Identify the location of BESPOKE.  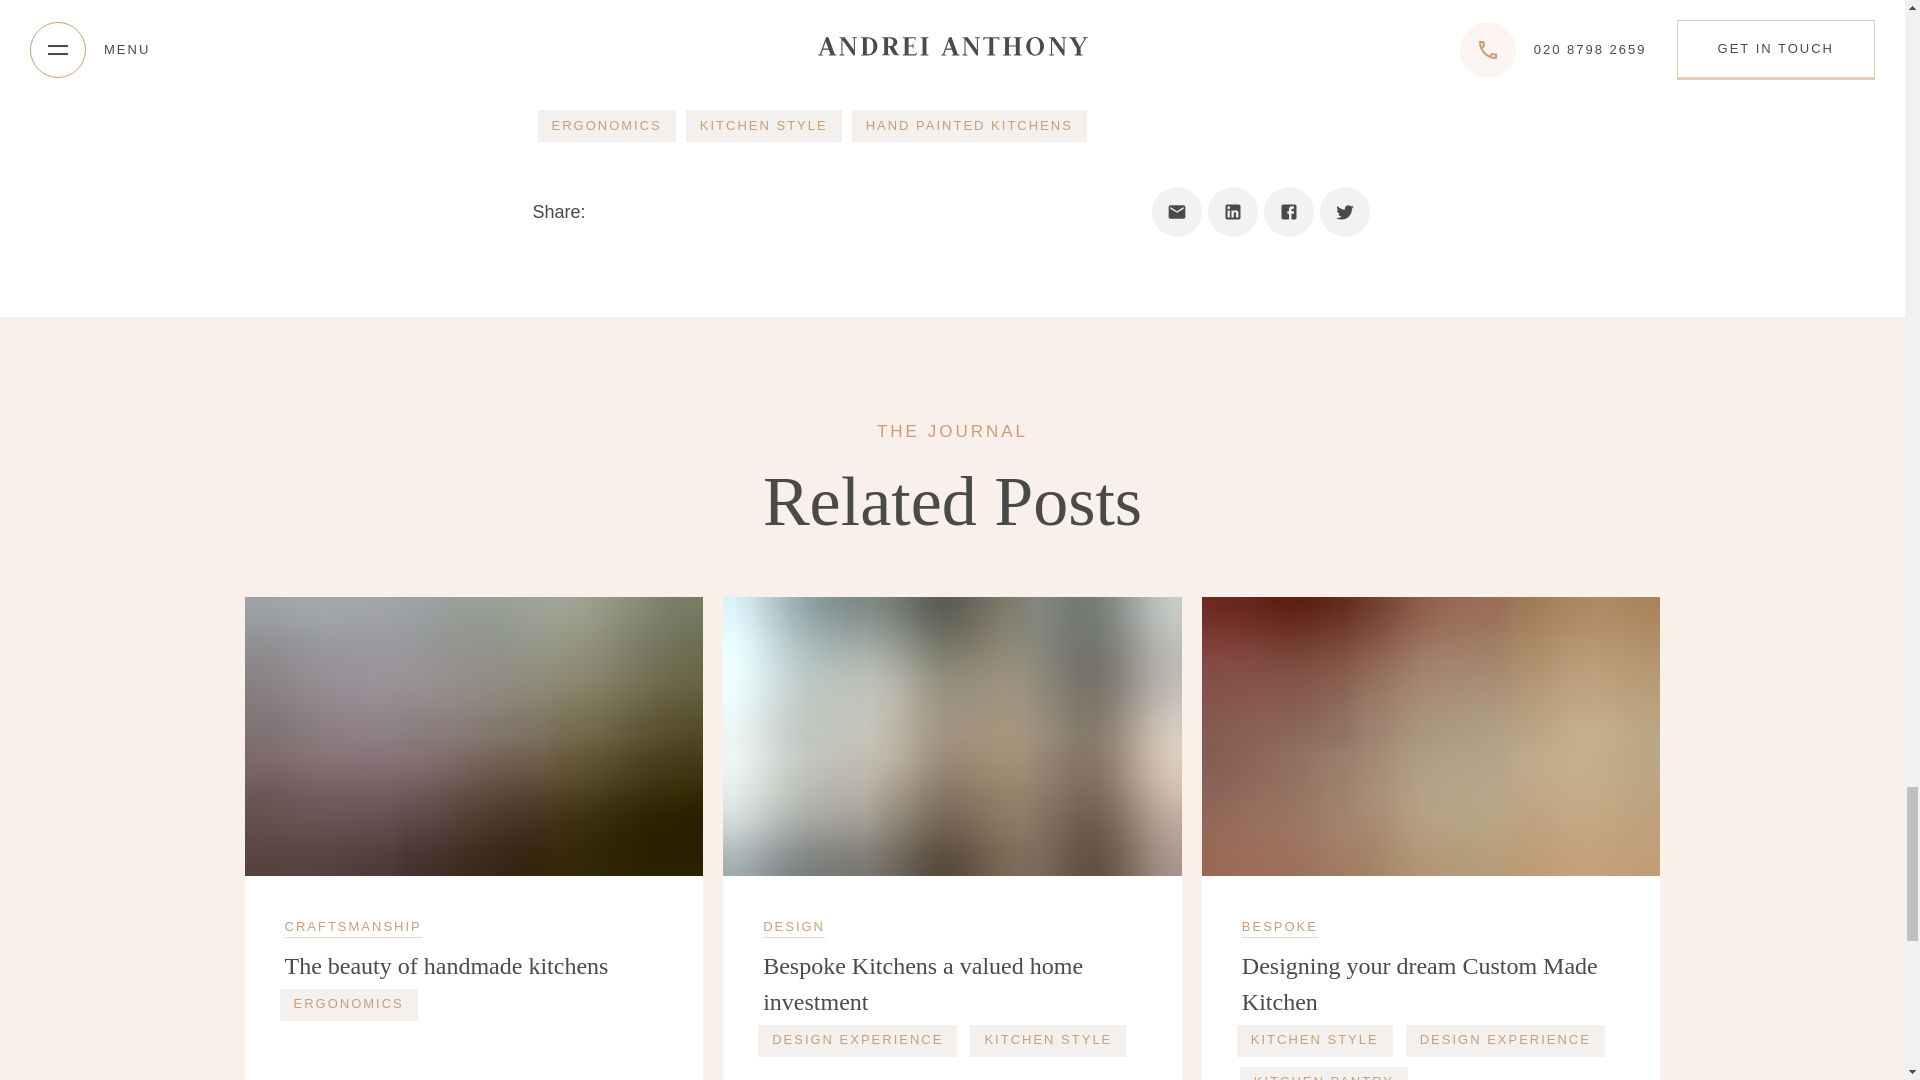
(1280, 928).